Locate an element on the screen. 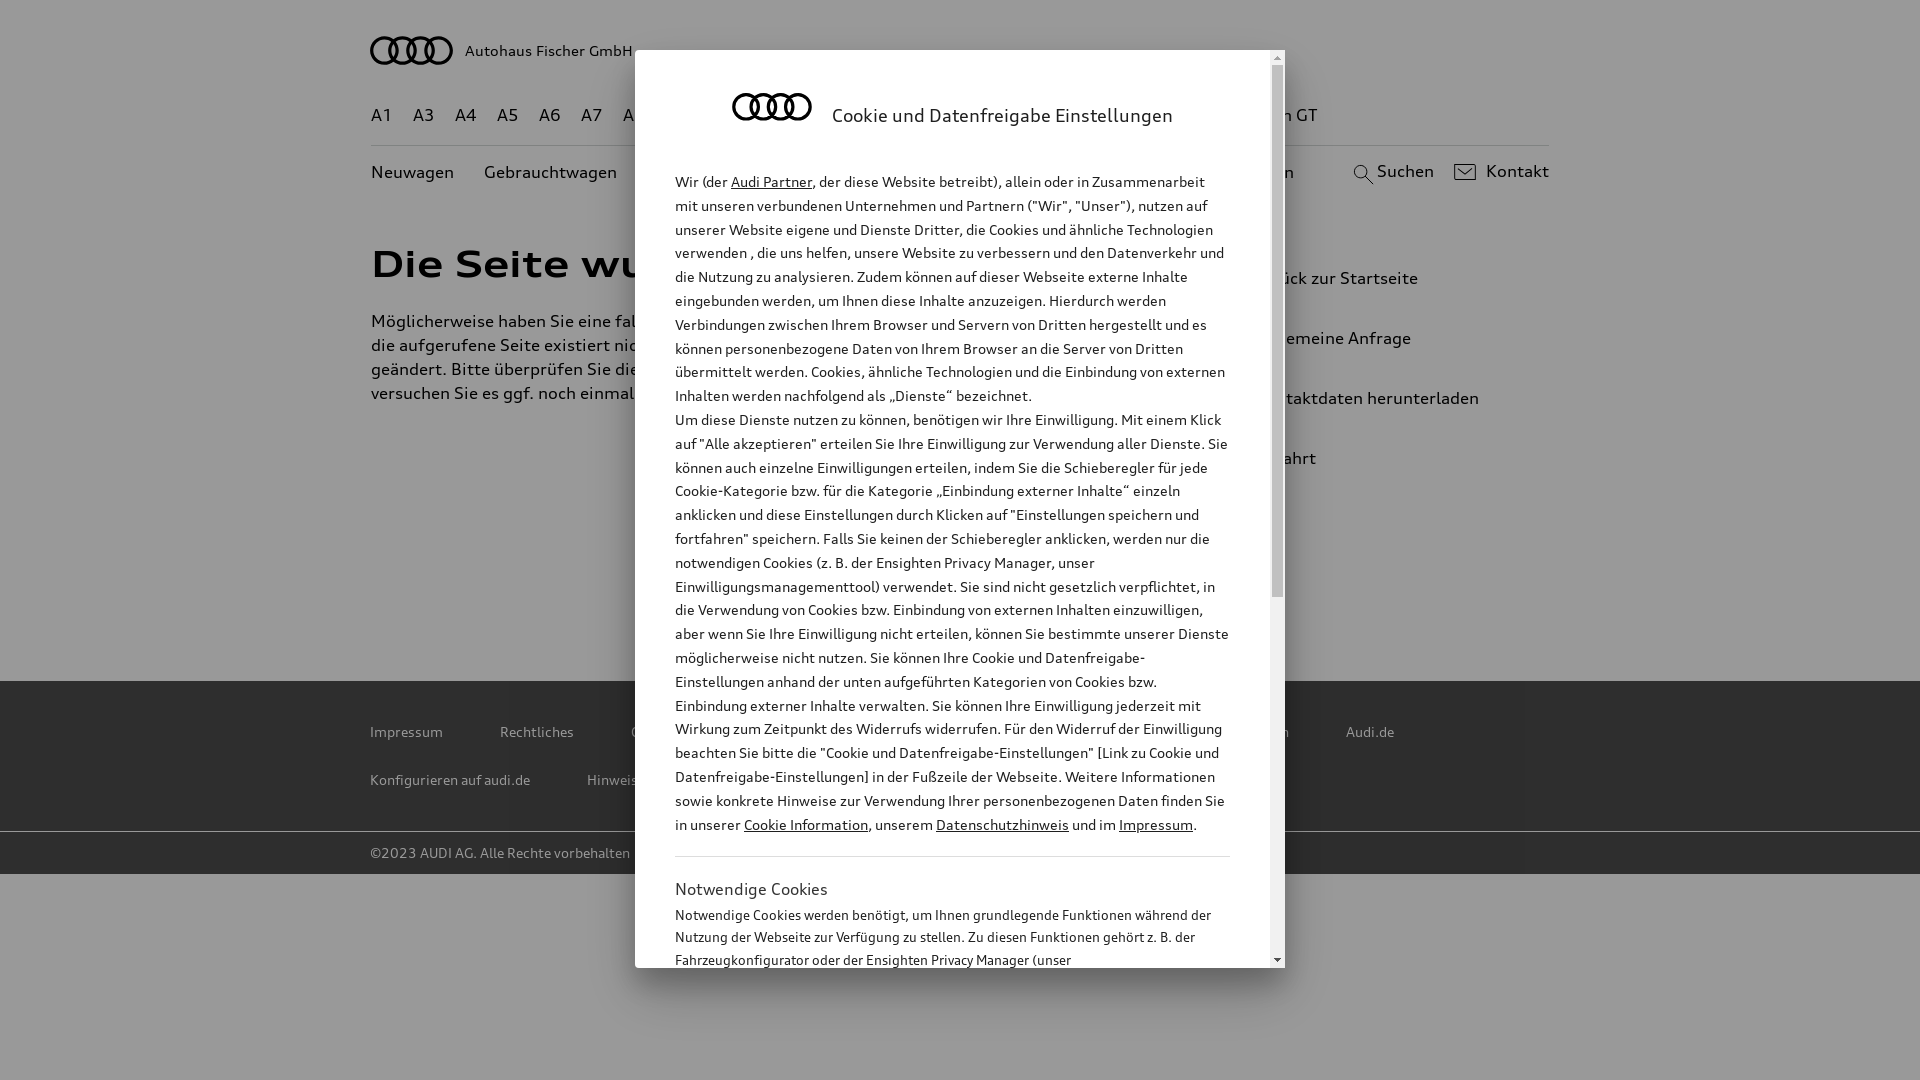 The height and width of the screenshot is (1080, 1920). Twitter is located at coordinates (787, 586).